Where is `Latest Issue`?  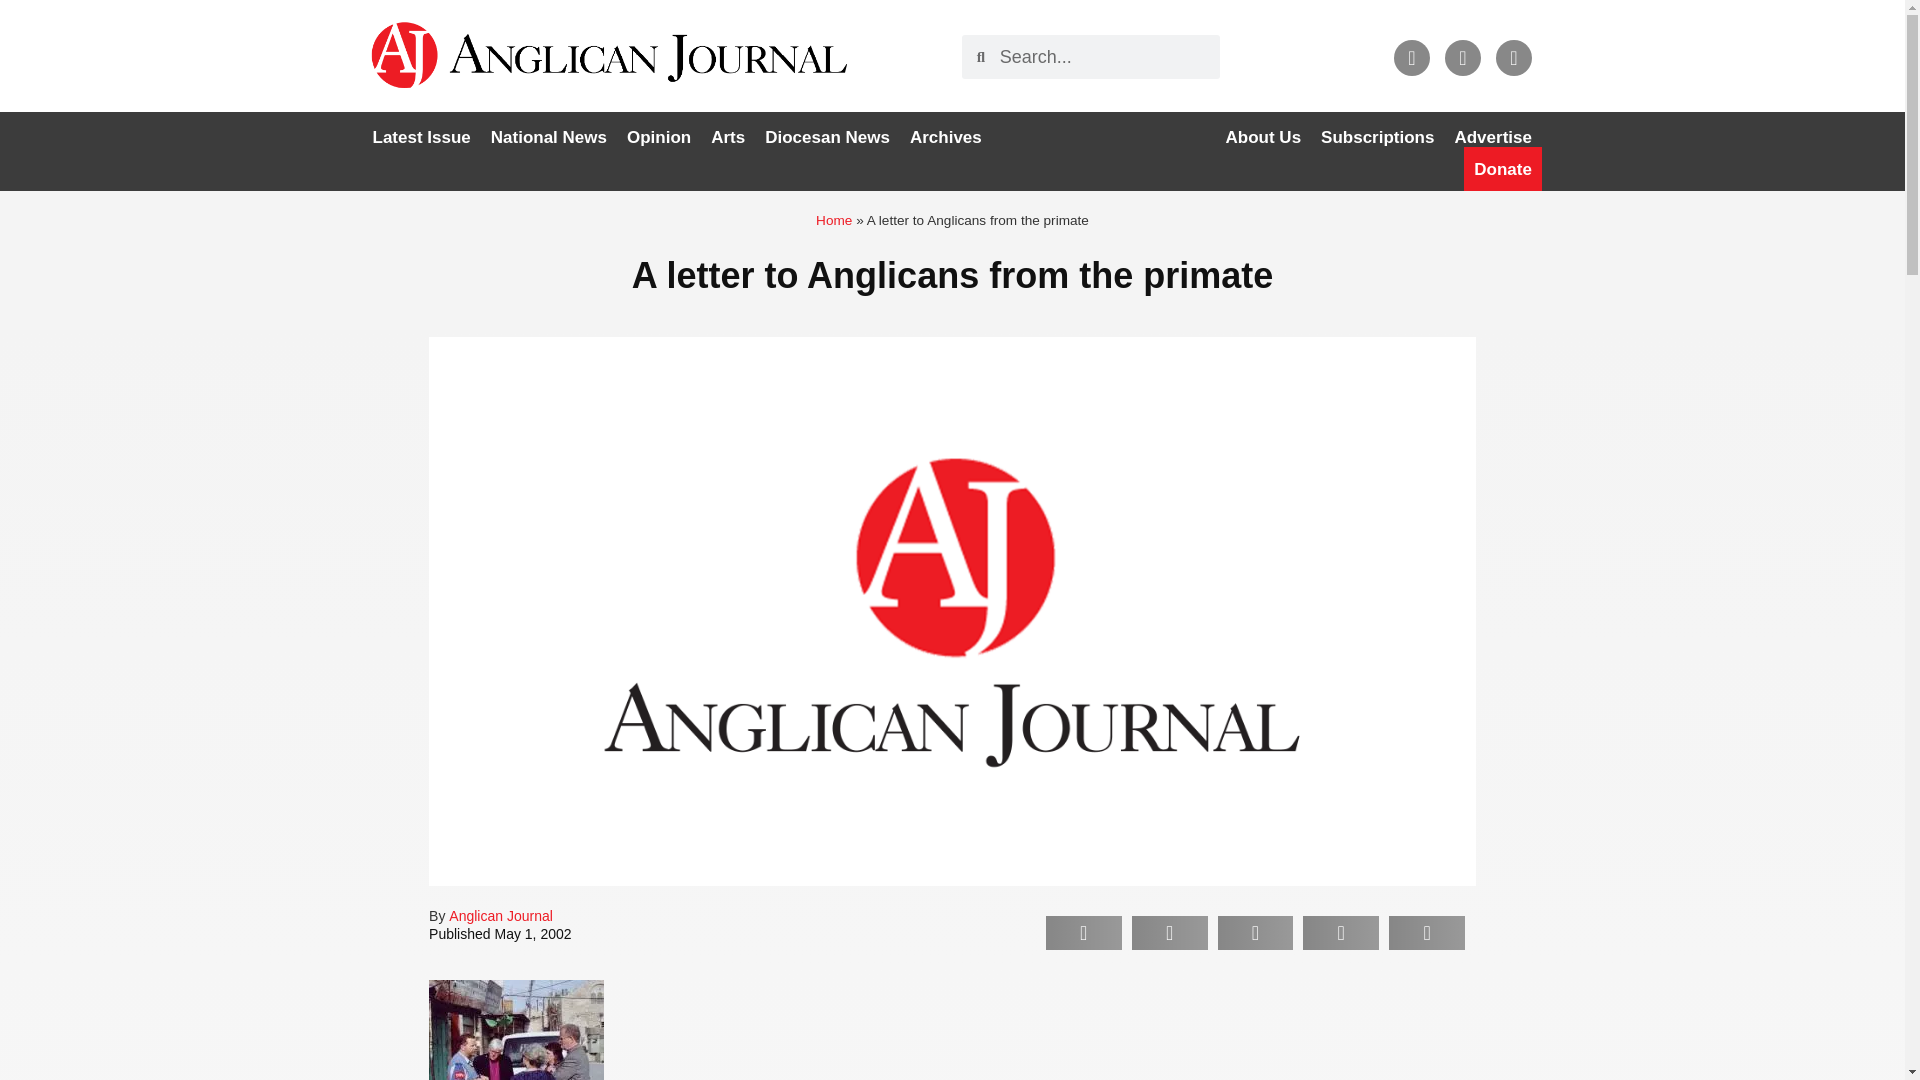 Latest Issue is located at coordinates (421, 137).